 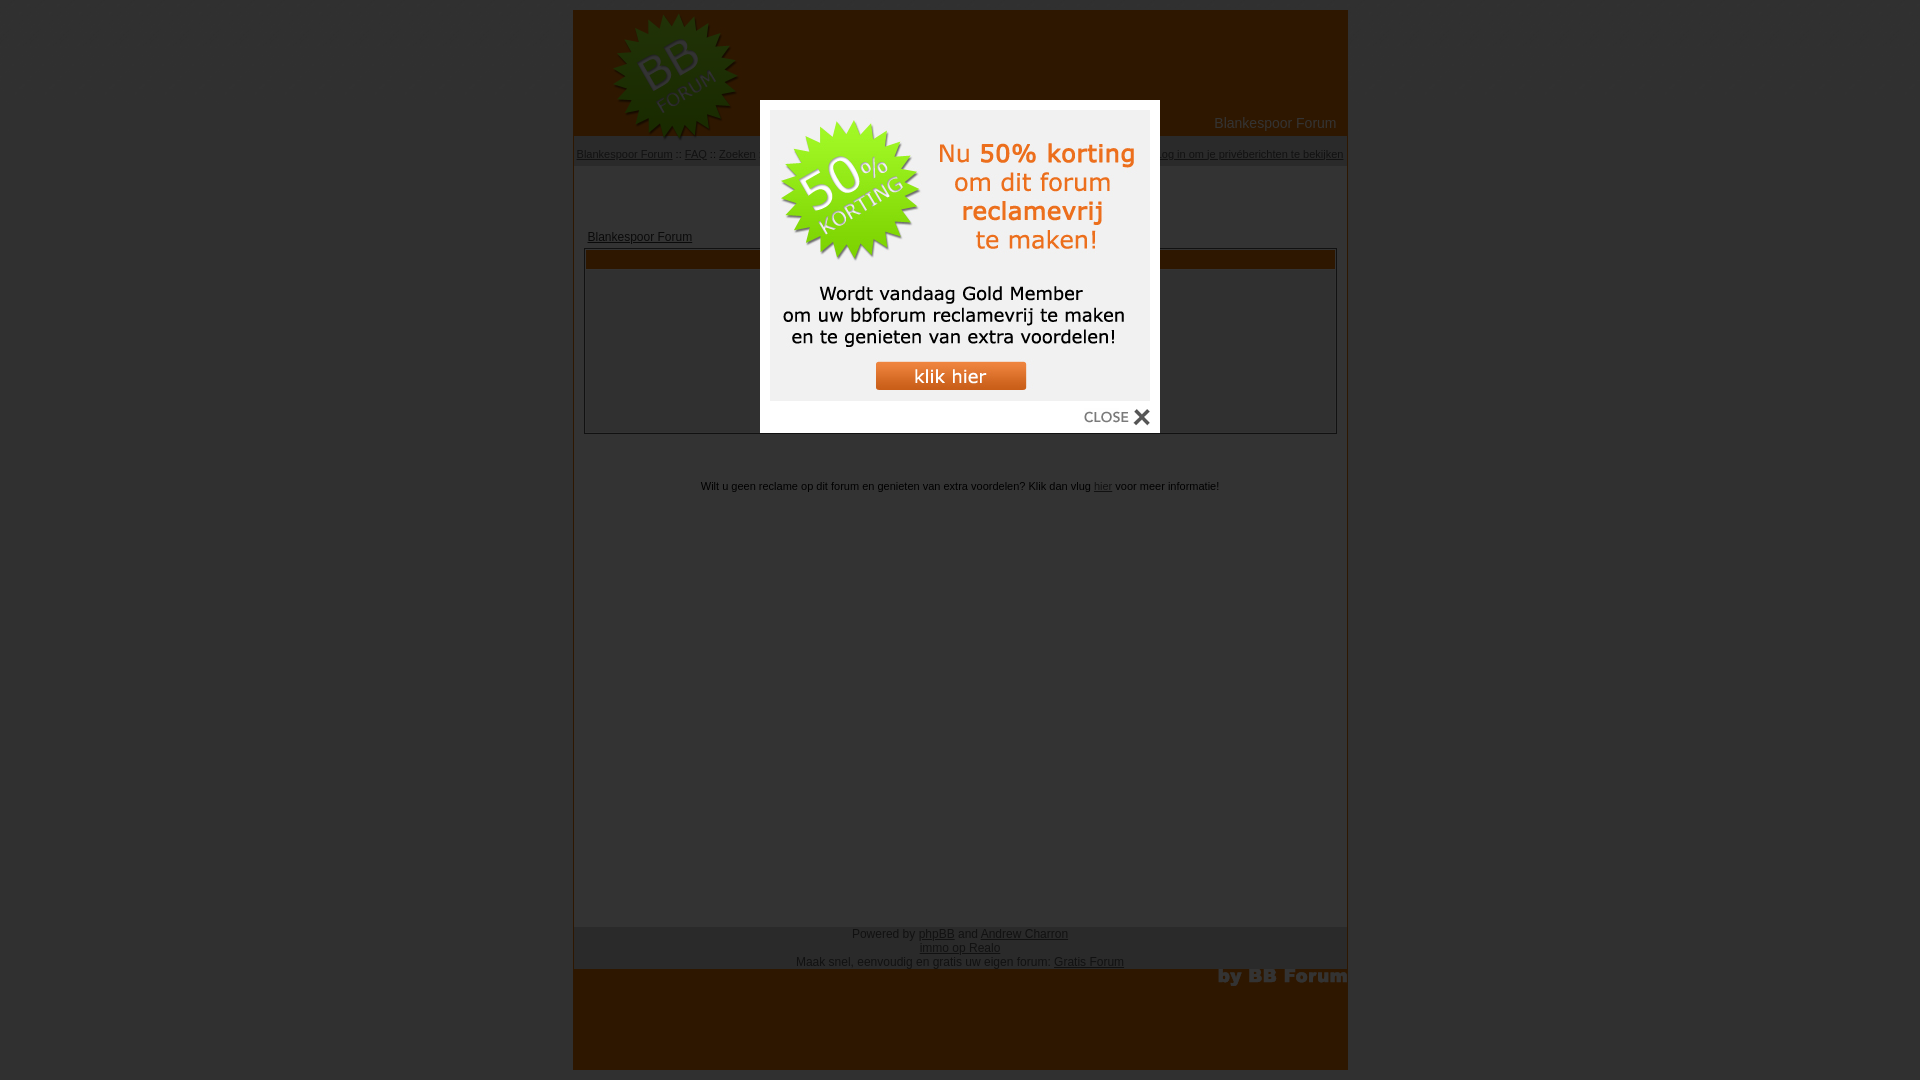 What do you see at coordinates (803, 154) in the screenshot?
I see `Gebruikerslijst` at bounding box center [803, 154].